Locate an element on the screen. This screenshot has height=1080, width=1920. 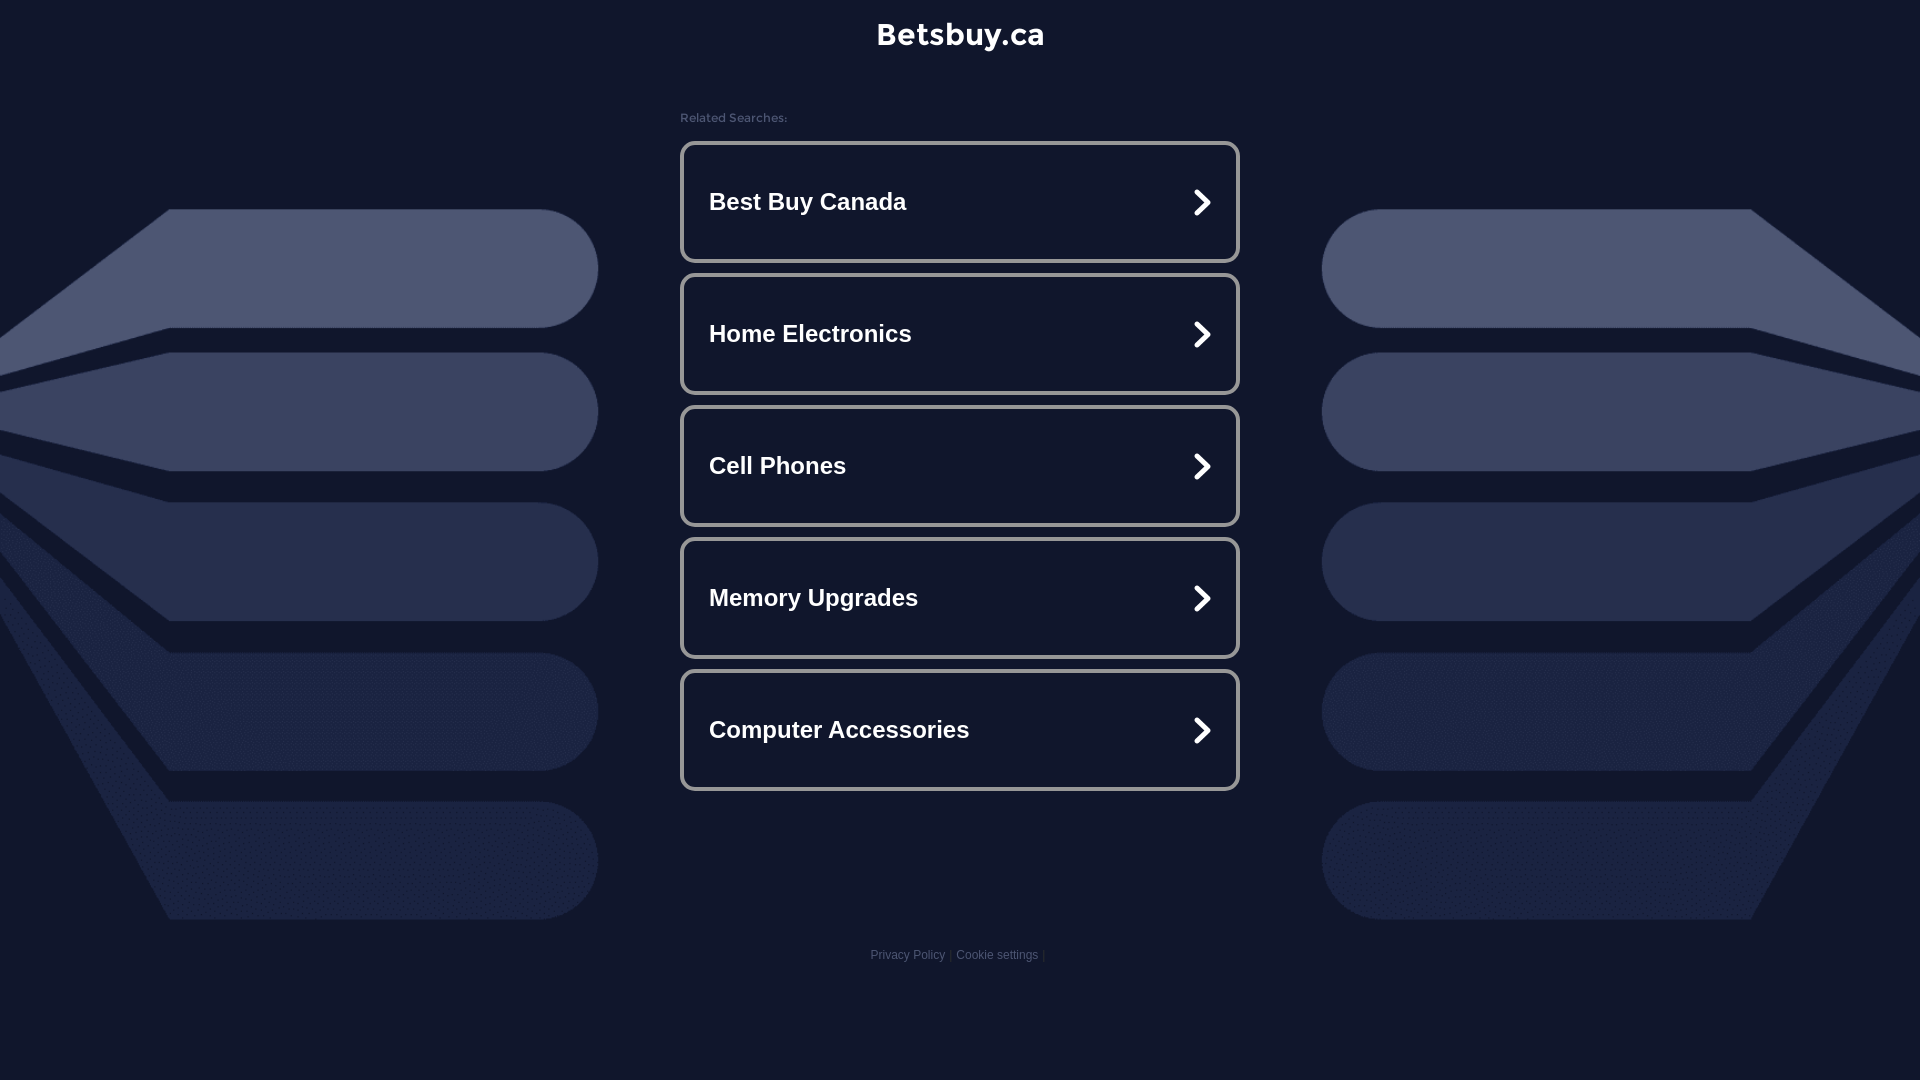
Best Buy Canada is located at coordinates (960, 202).